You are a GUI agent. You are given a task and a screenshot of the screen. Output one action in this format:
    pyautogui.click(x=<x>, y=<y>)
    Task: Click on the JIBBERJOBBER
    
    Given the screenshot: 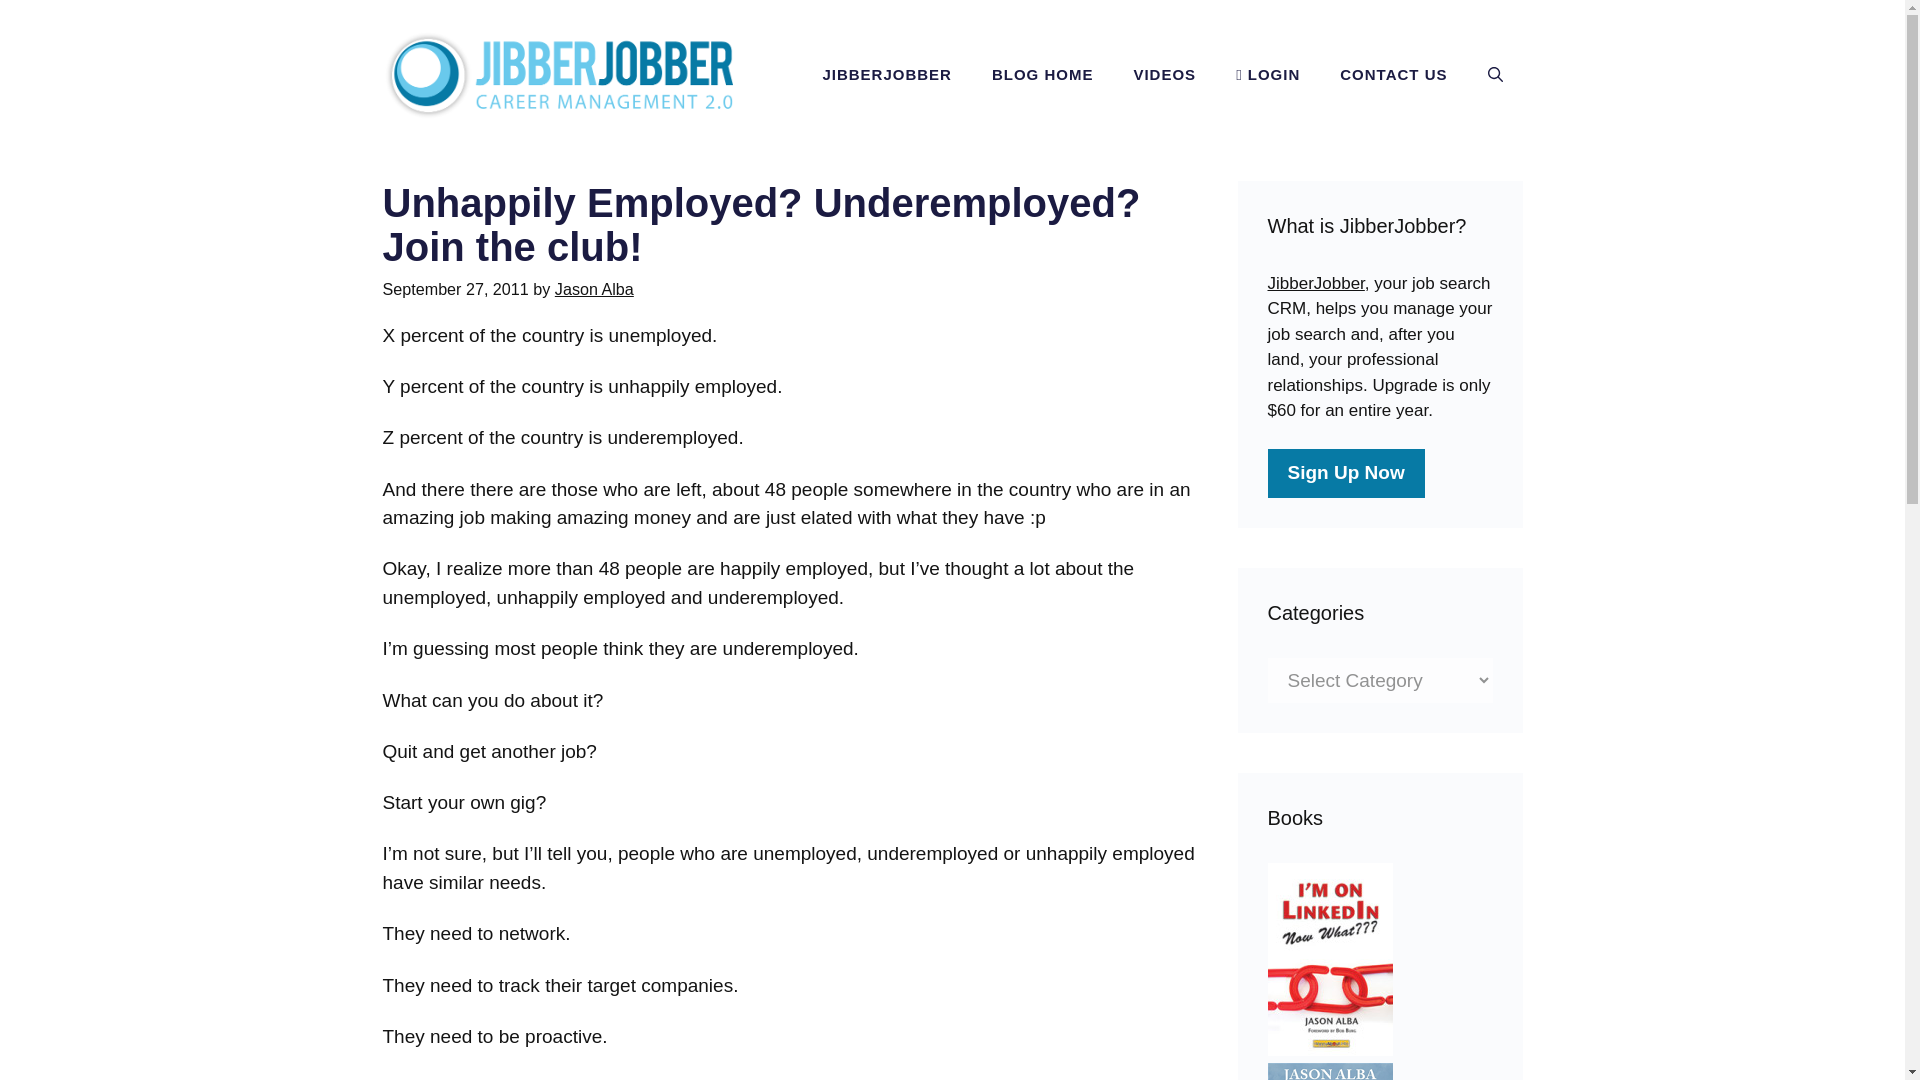 What is the action you would take?
    pyautogui.click(x=886, y=74)
    